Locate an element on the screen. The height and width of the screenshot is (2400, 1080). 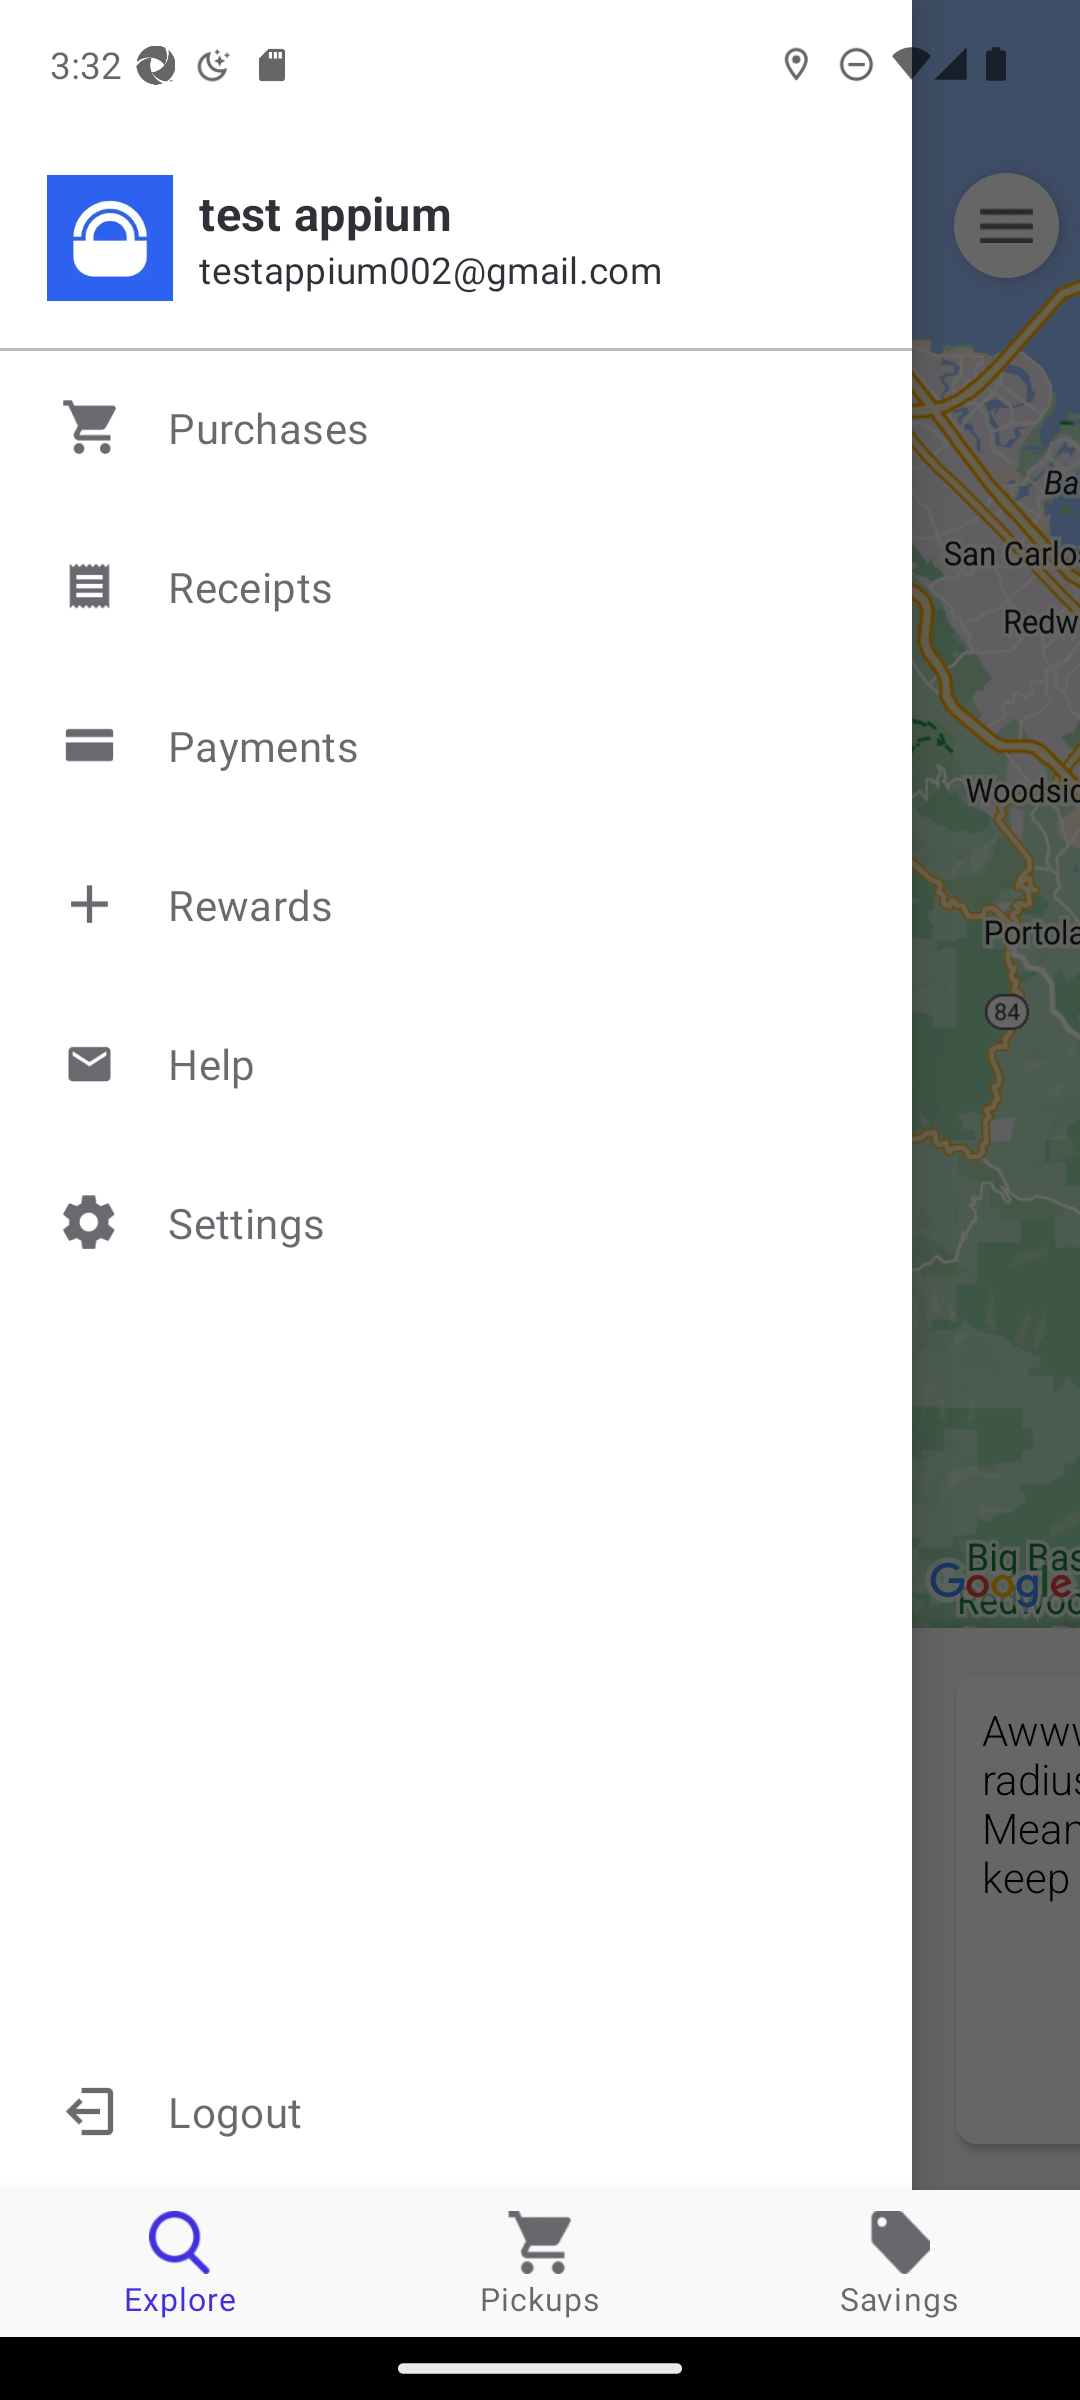
Receipts is located at coordinates (458, 586).